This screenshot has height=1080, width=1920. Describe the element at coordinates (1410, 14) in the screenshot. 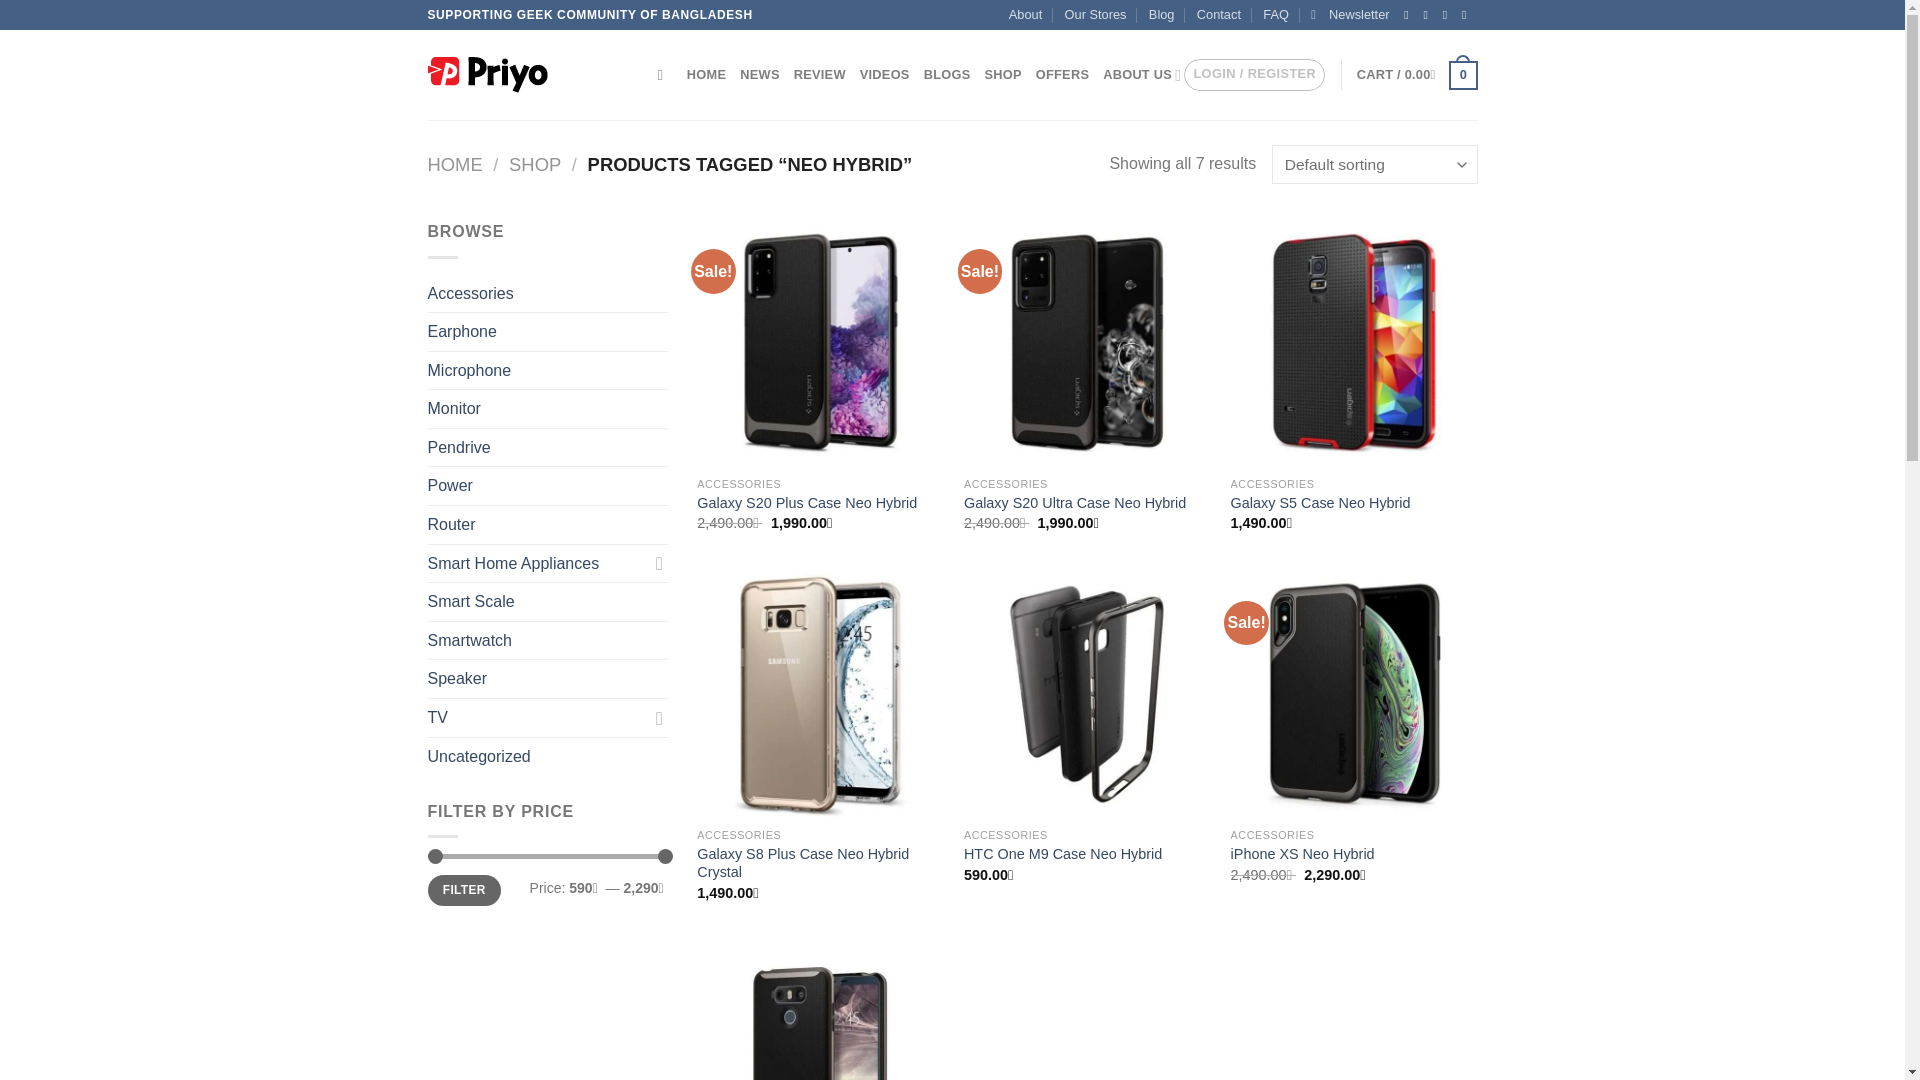

I see `Follow on Facebook` at that location.